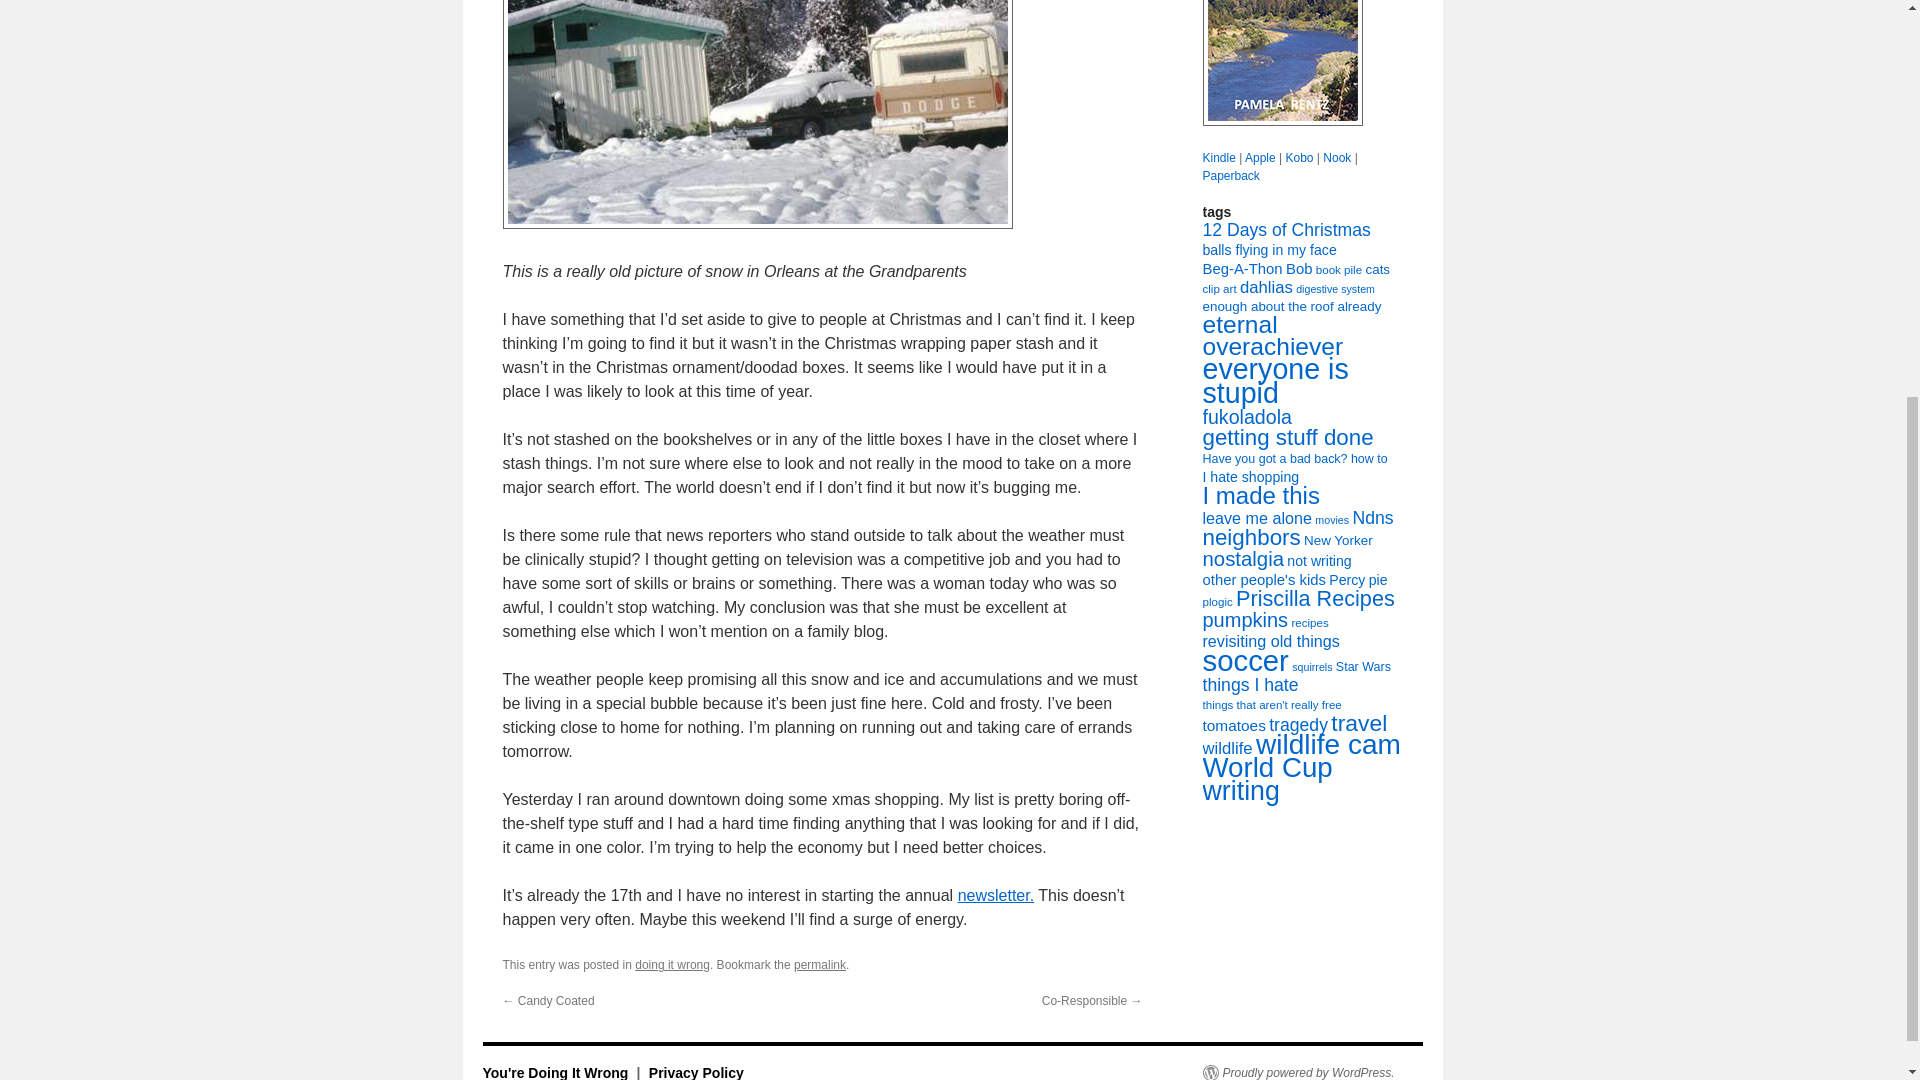 The height and width of the screenshot is (1080, 1920). I want to click on doing it wrong, so click(672, 964).